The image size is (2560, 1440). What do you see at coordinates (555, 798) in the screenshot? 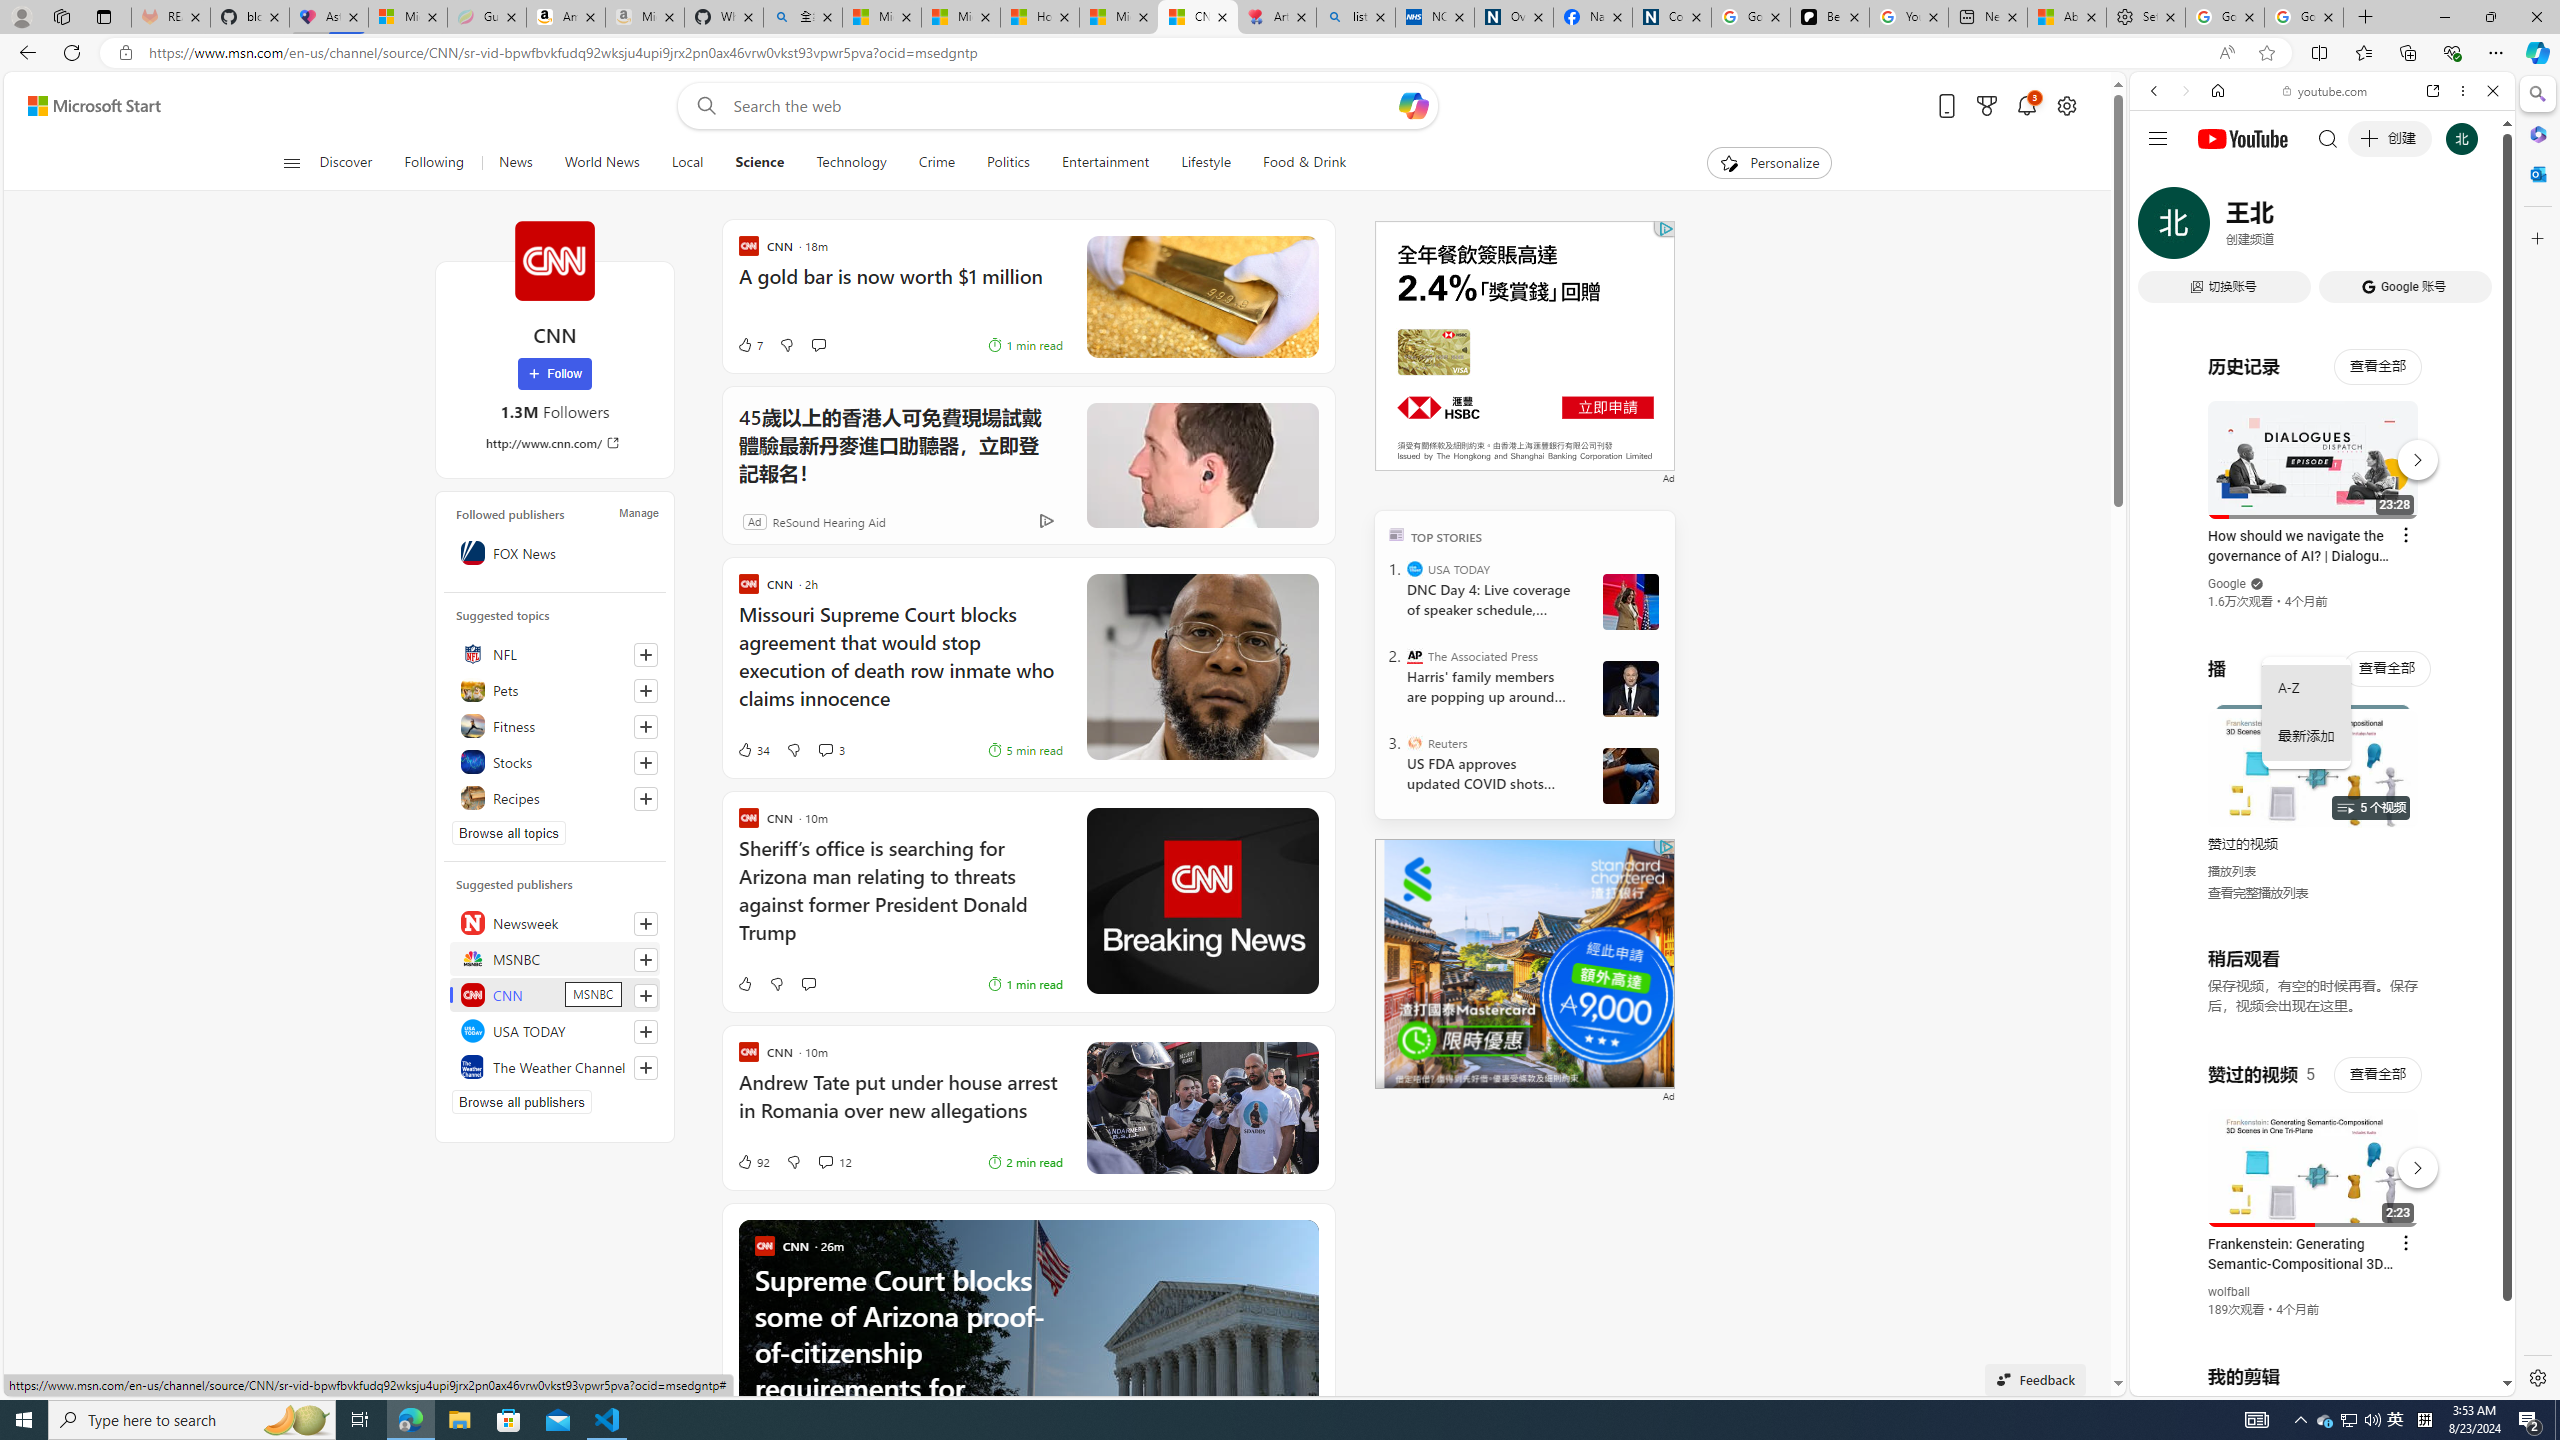
I see `Recipes` at bounding box center [555, 798].